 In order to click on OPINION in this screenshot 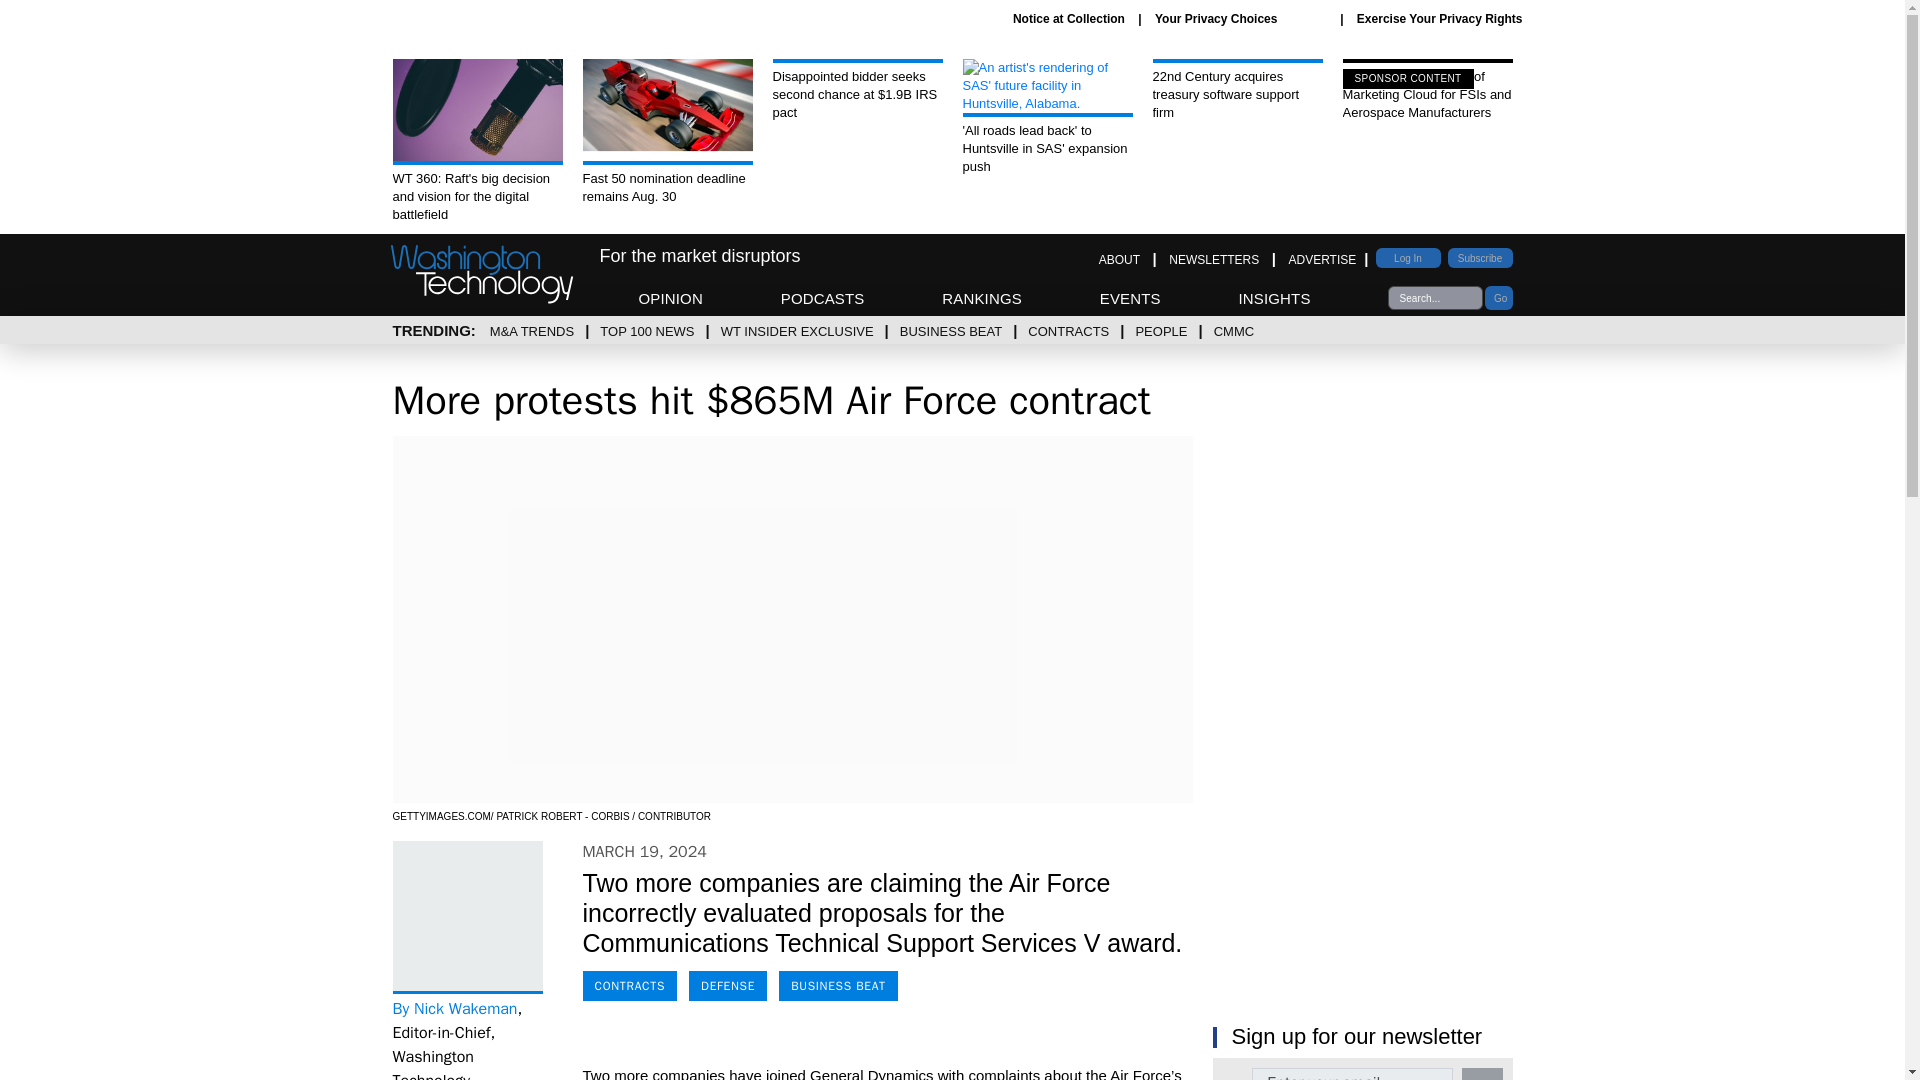, I will do `click(670, 298)`.